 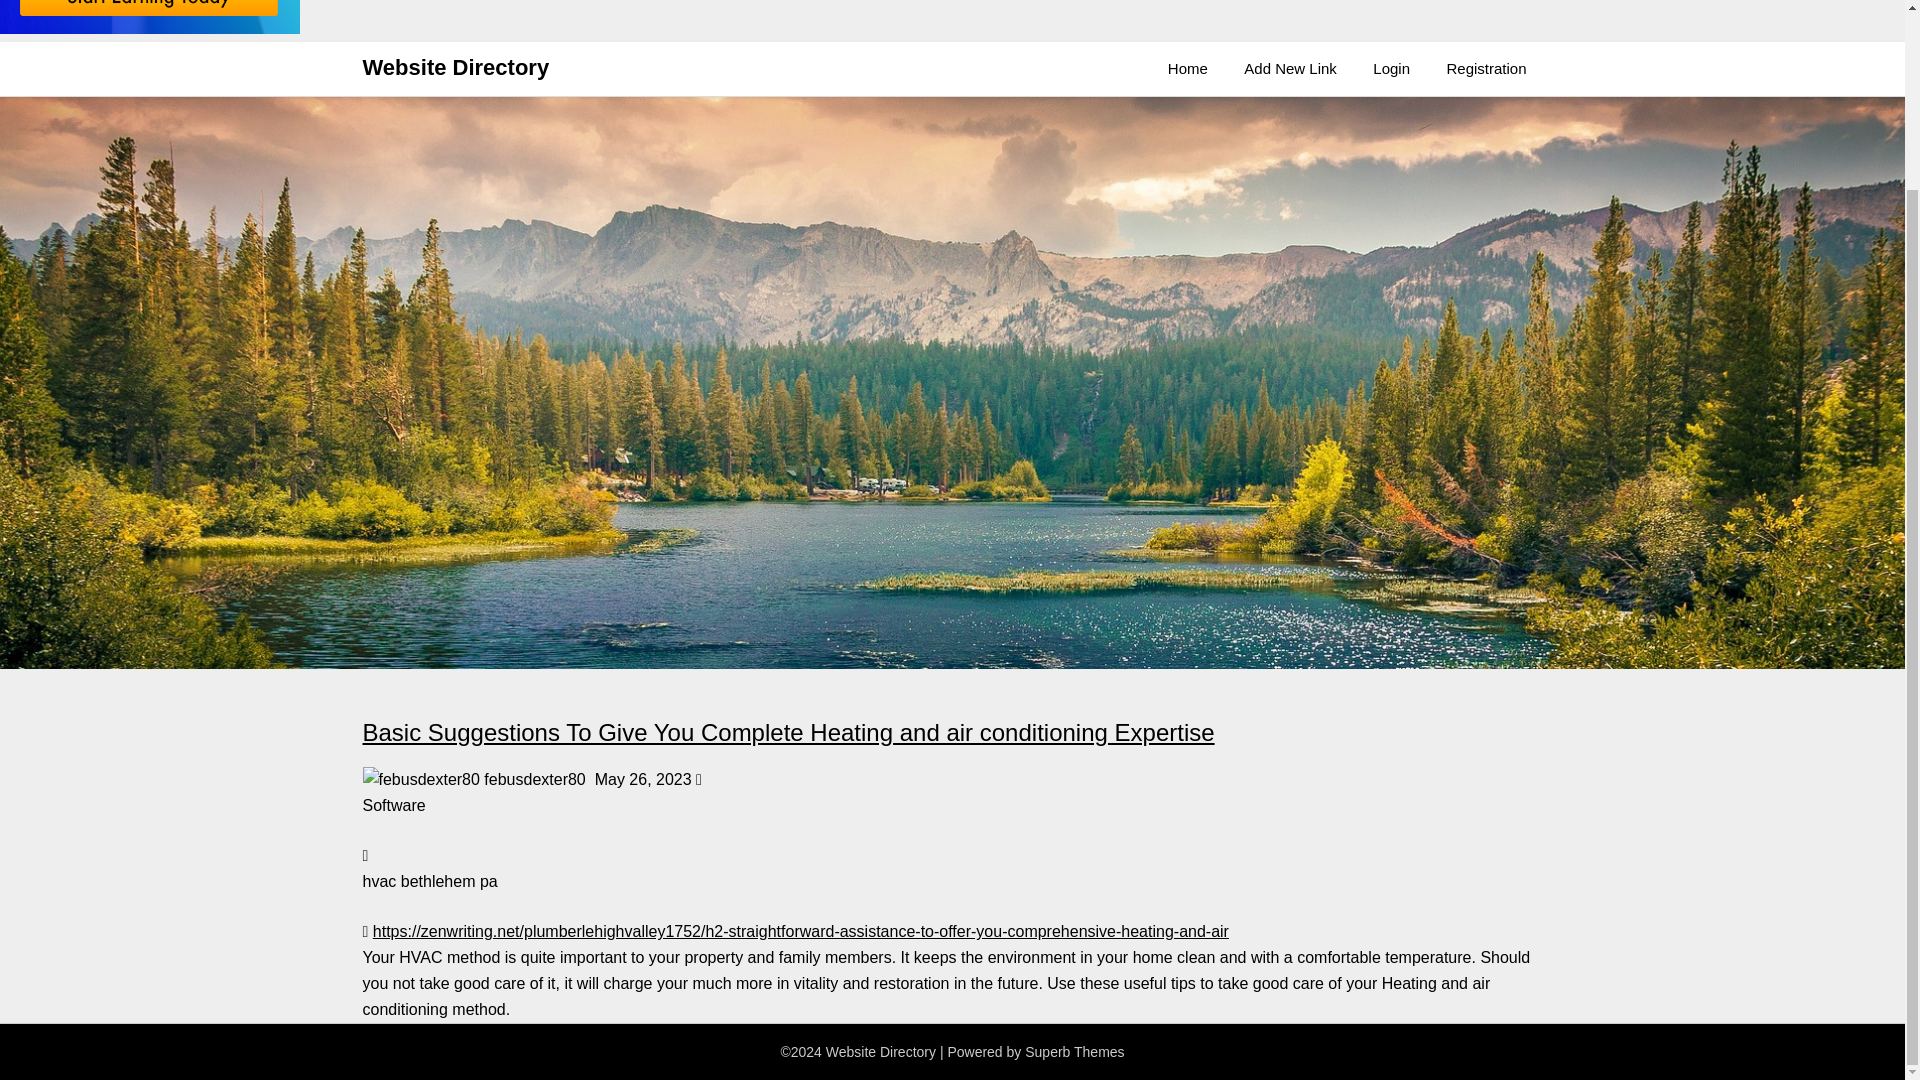 I want to click on Registration, so click(x=1486, y=69).